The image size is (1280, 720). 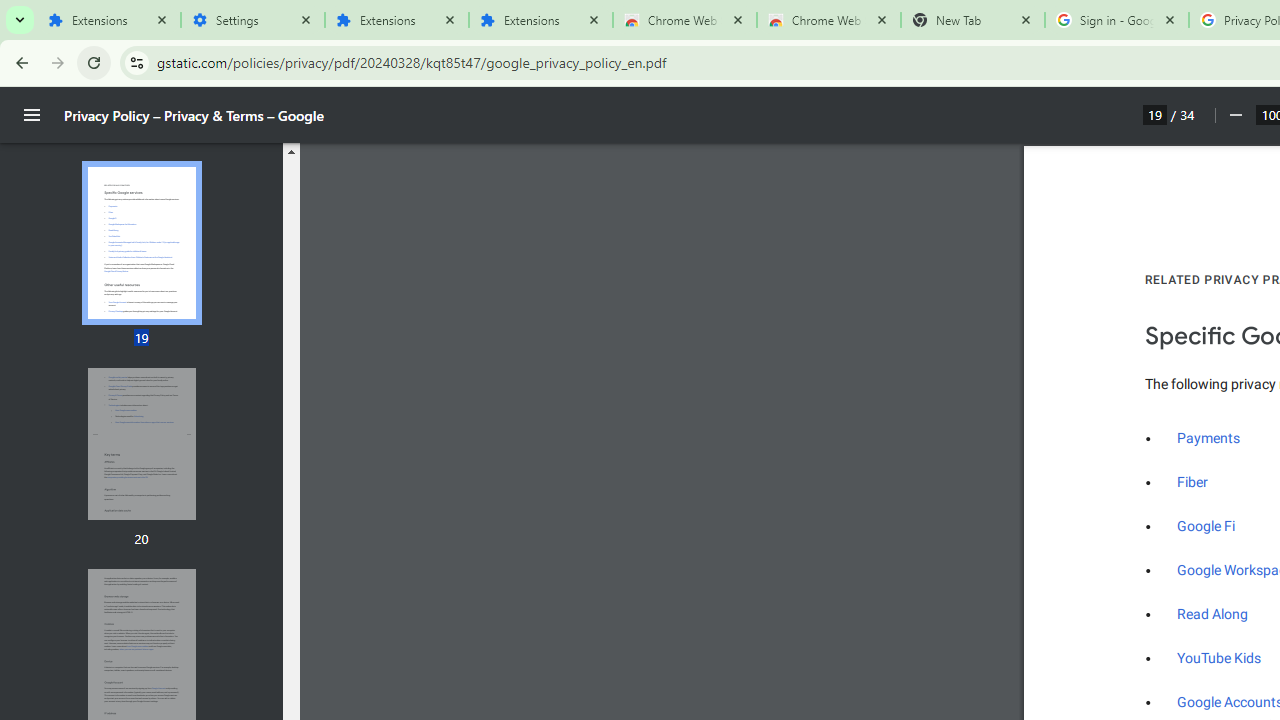 I want to click on Extensions, so click(x=141, y=244).